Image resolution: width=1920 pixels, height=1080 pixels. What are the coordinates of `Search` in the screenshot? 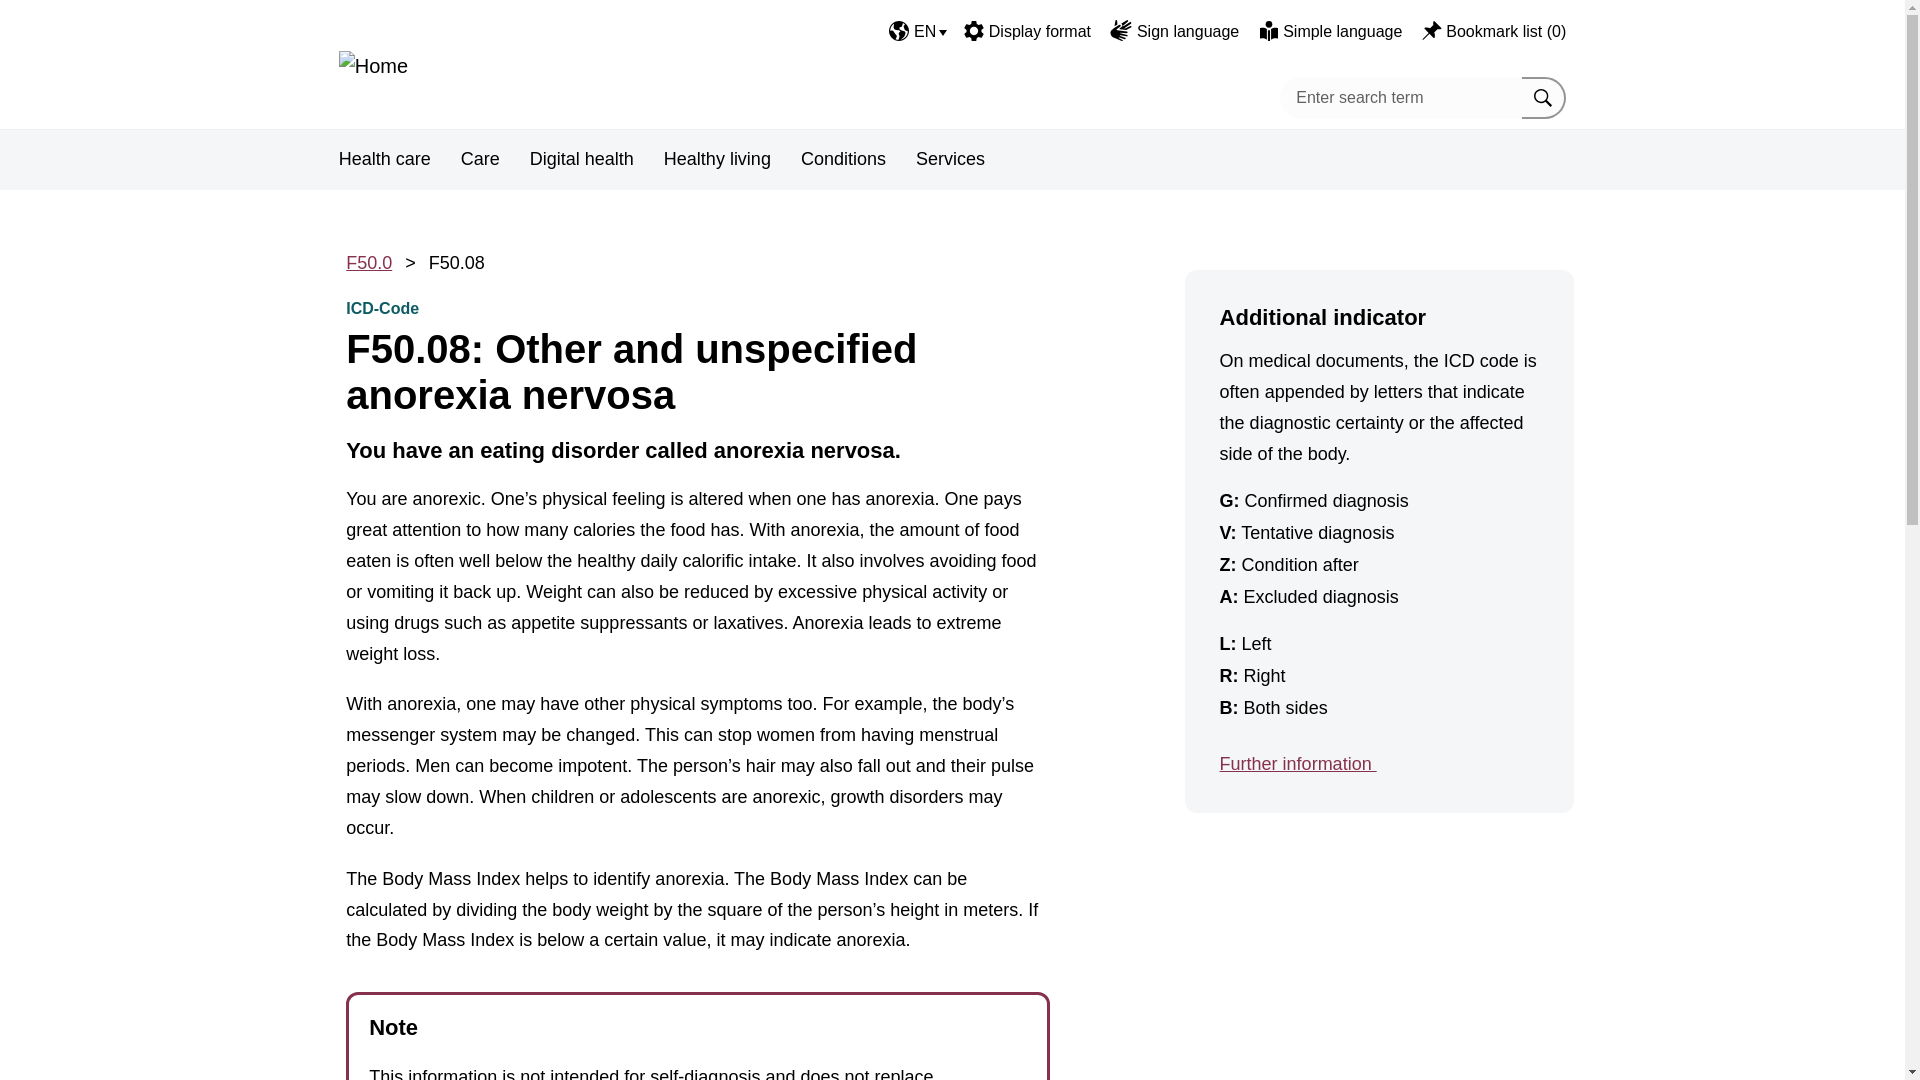 It's located at (1544, 96).